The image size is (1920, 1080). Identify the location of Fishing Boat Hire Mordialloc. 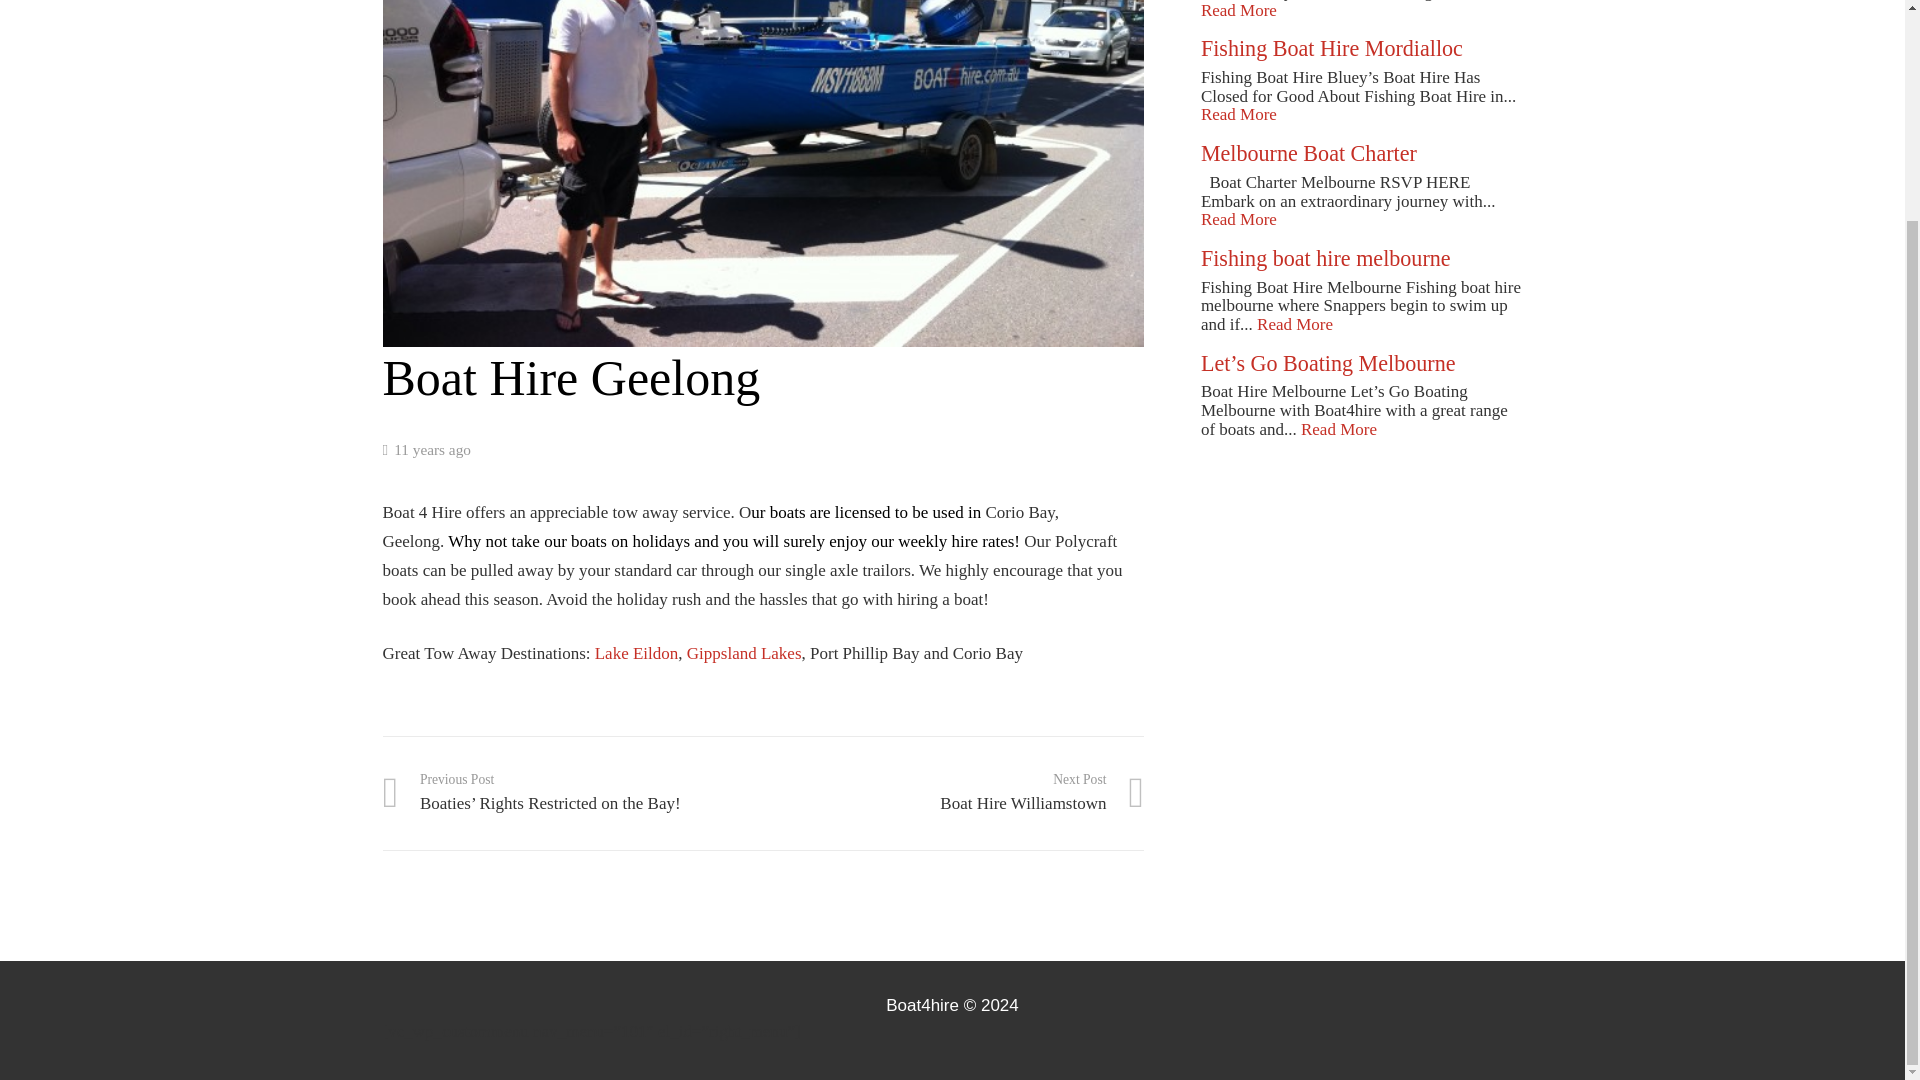
(1332, 48).